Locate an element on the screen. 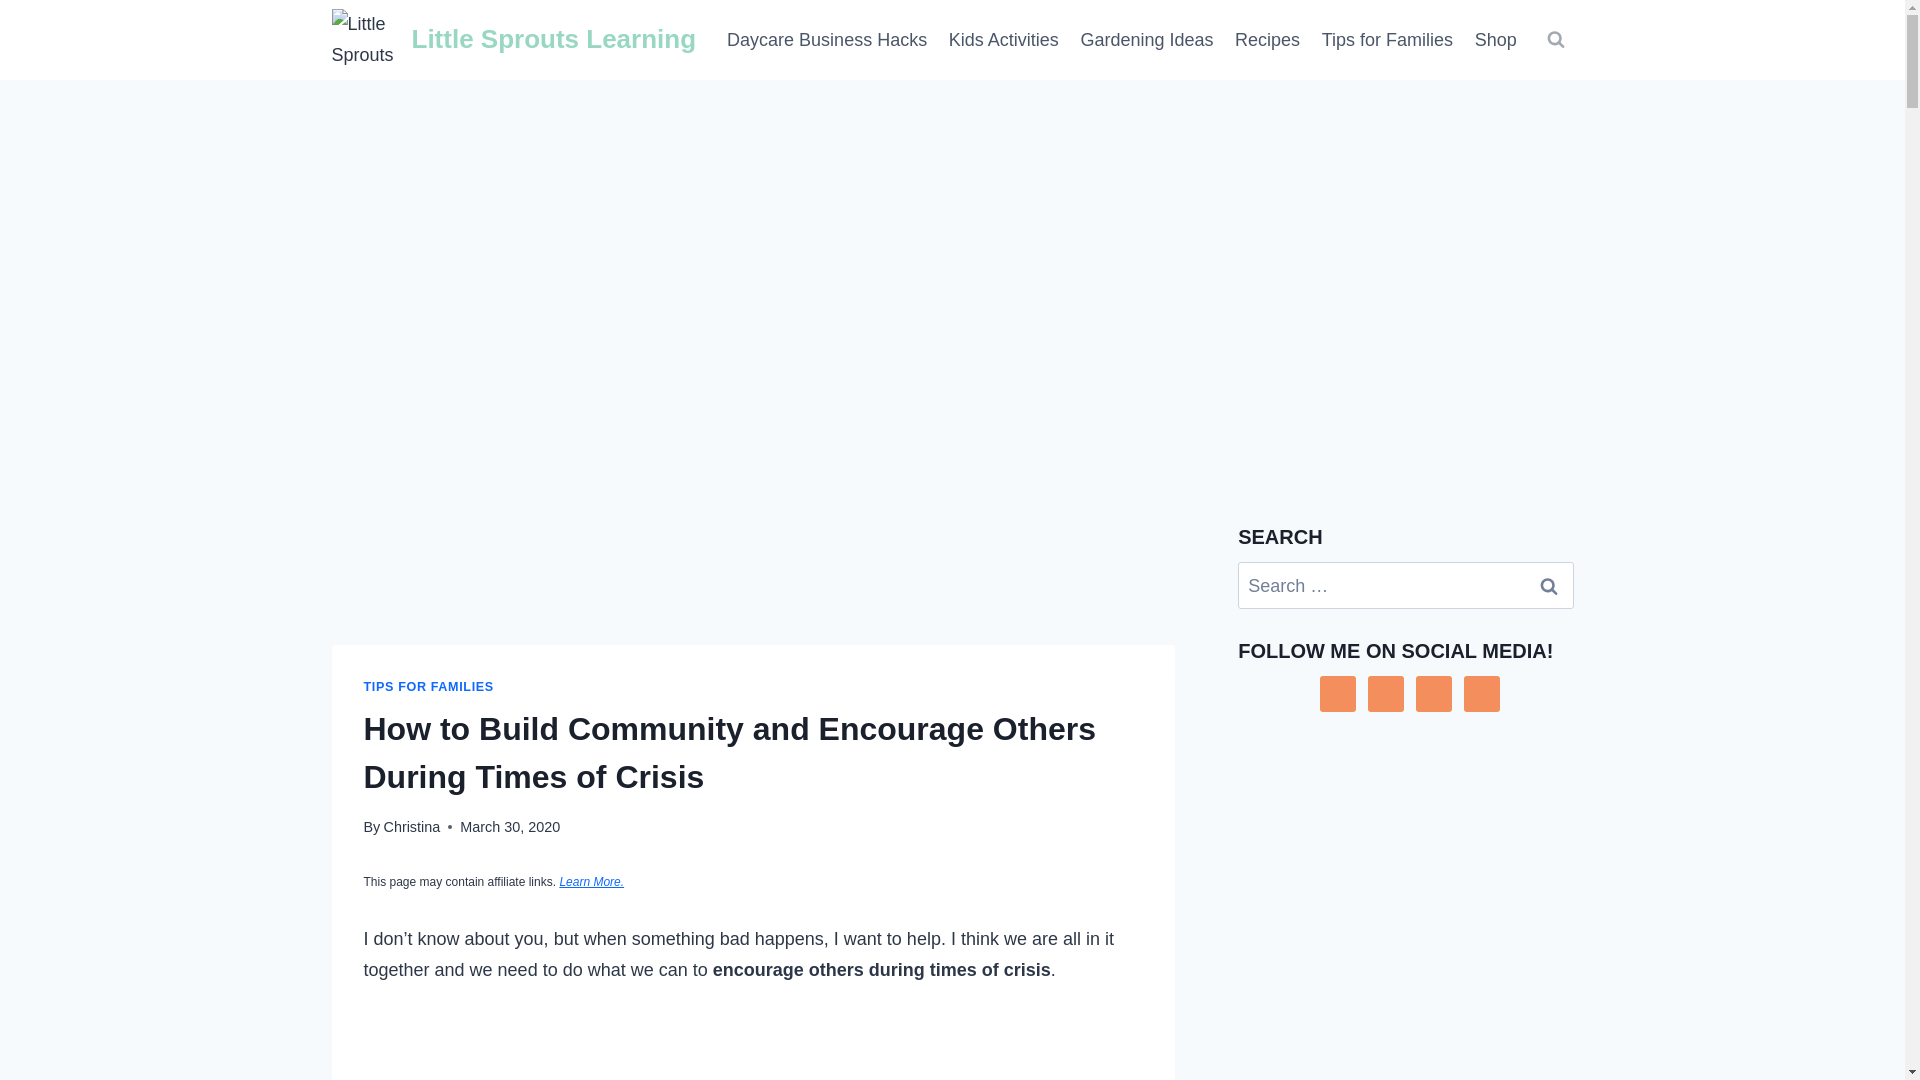  Christina is located at coordinates (410, 826).